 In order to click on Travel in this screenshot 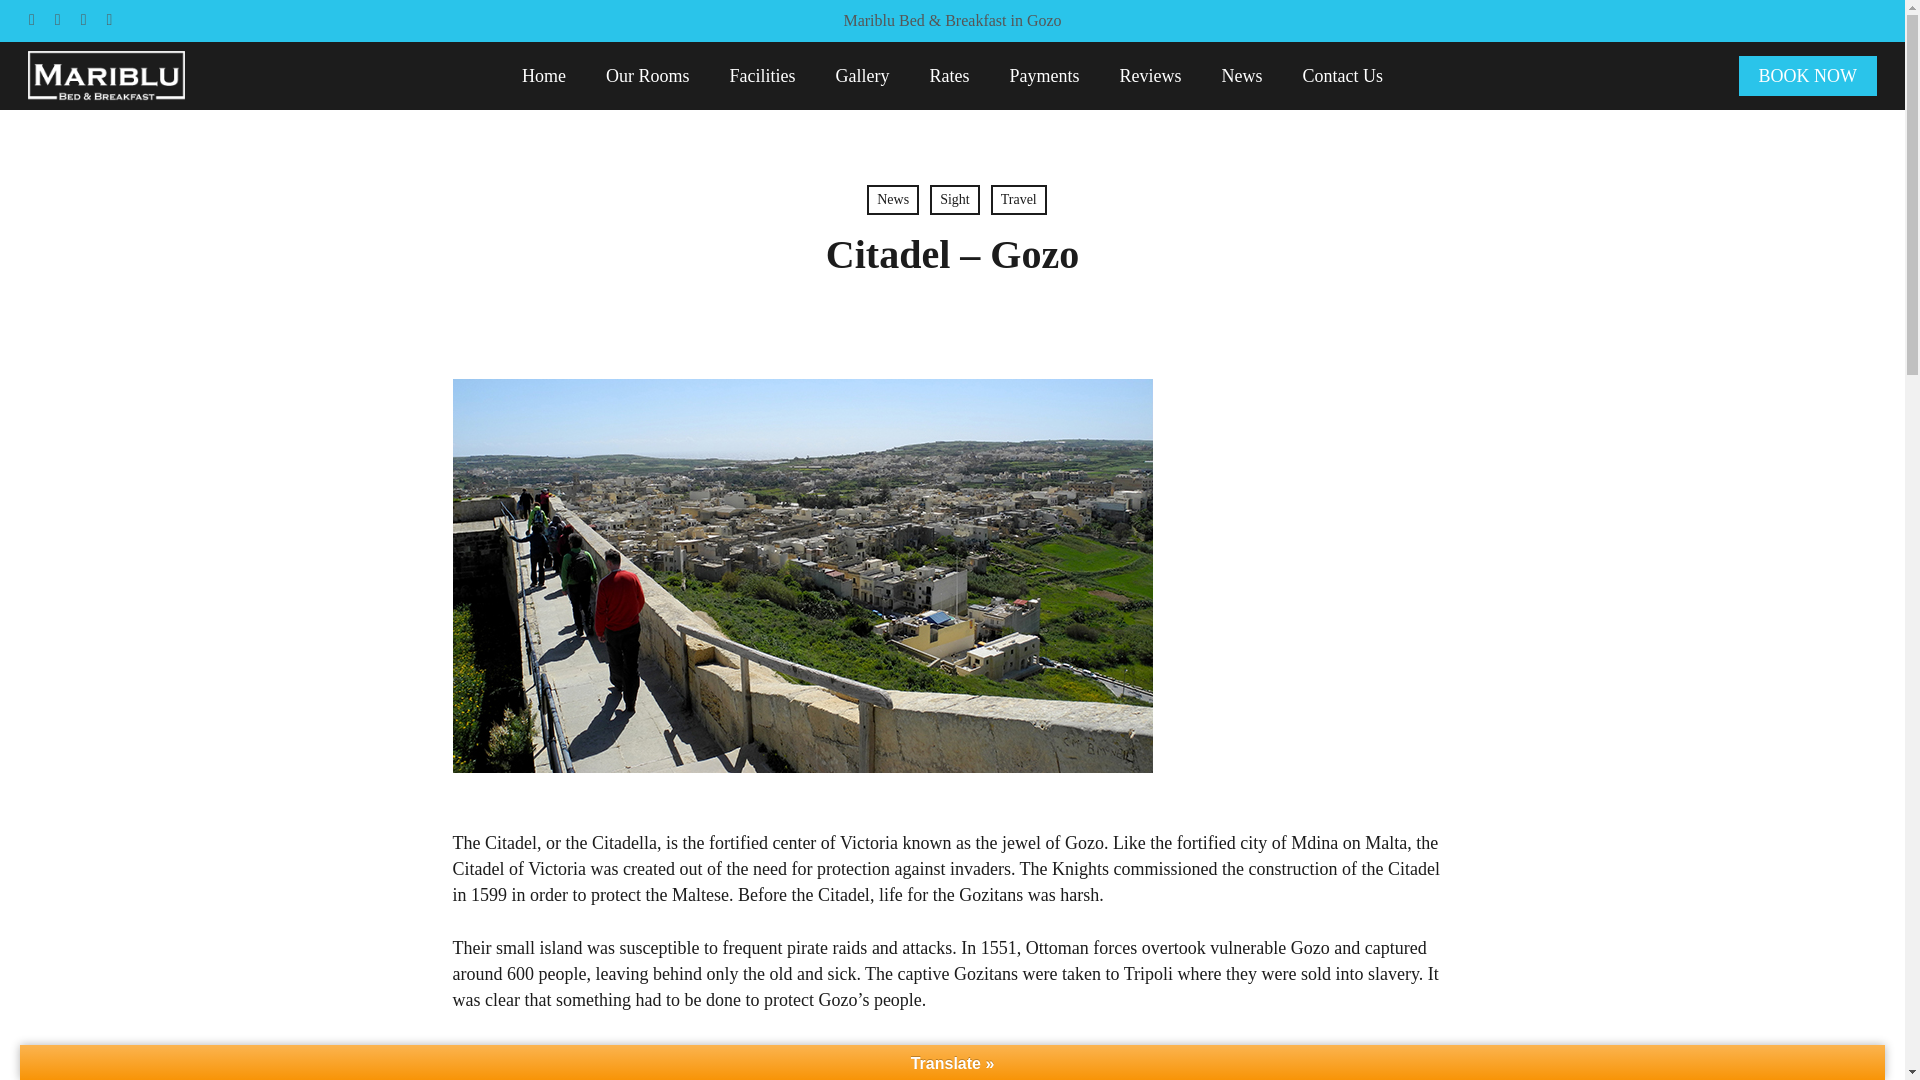, I will do `click(1018, 199)`.